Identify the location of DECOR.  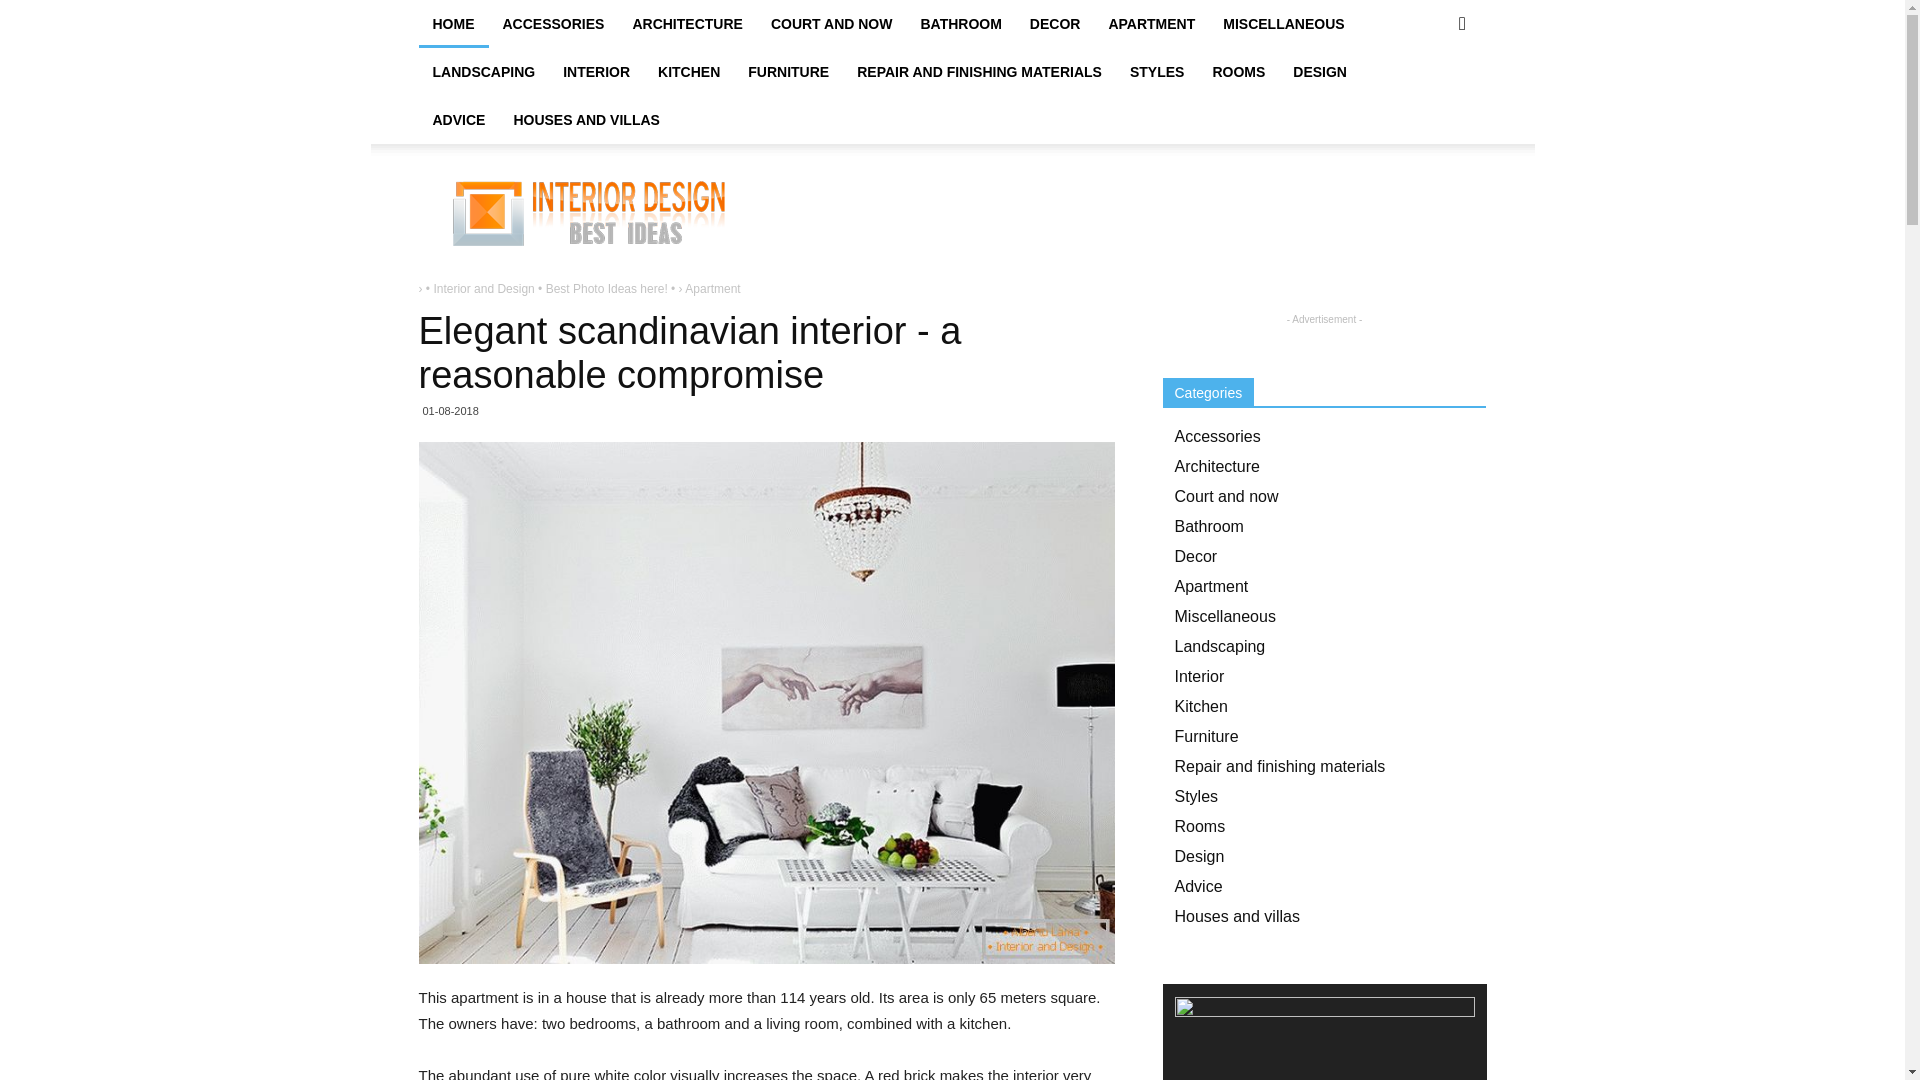
(1054, 24).